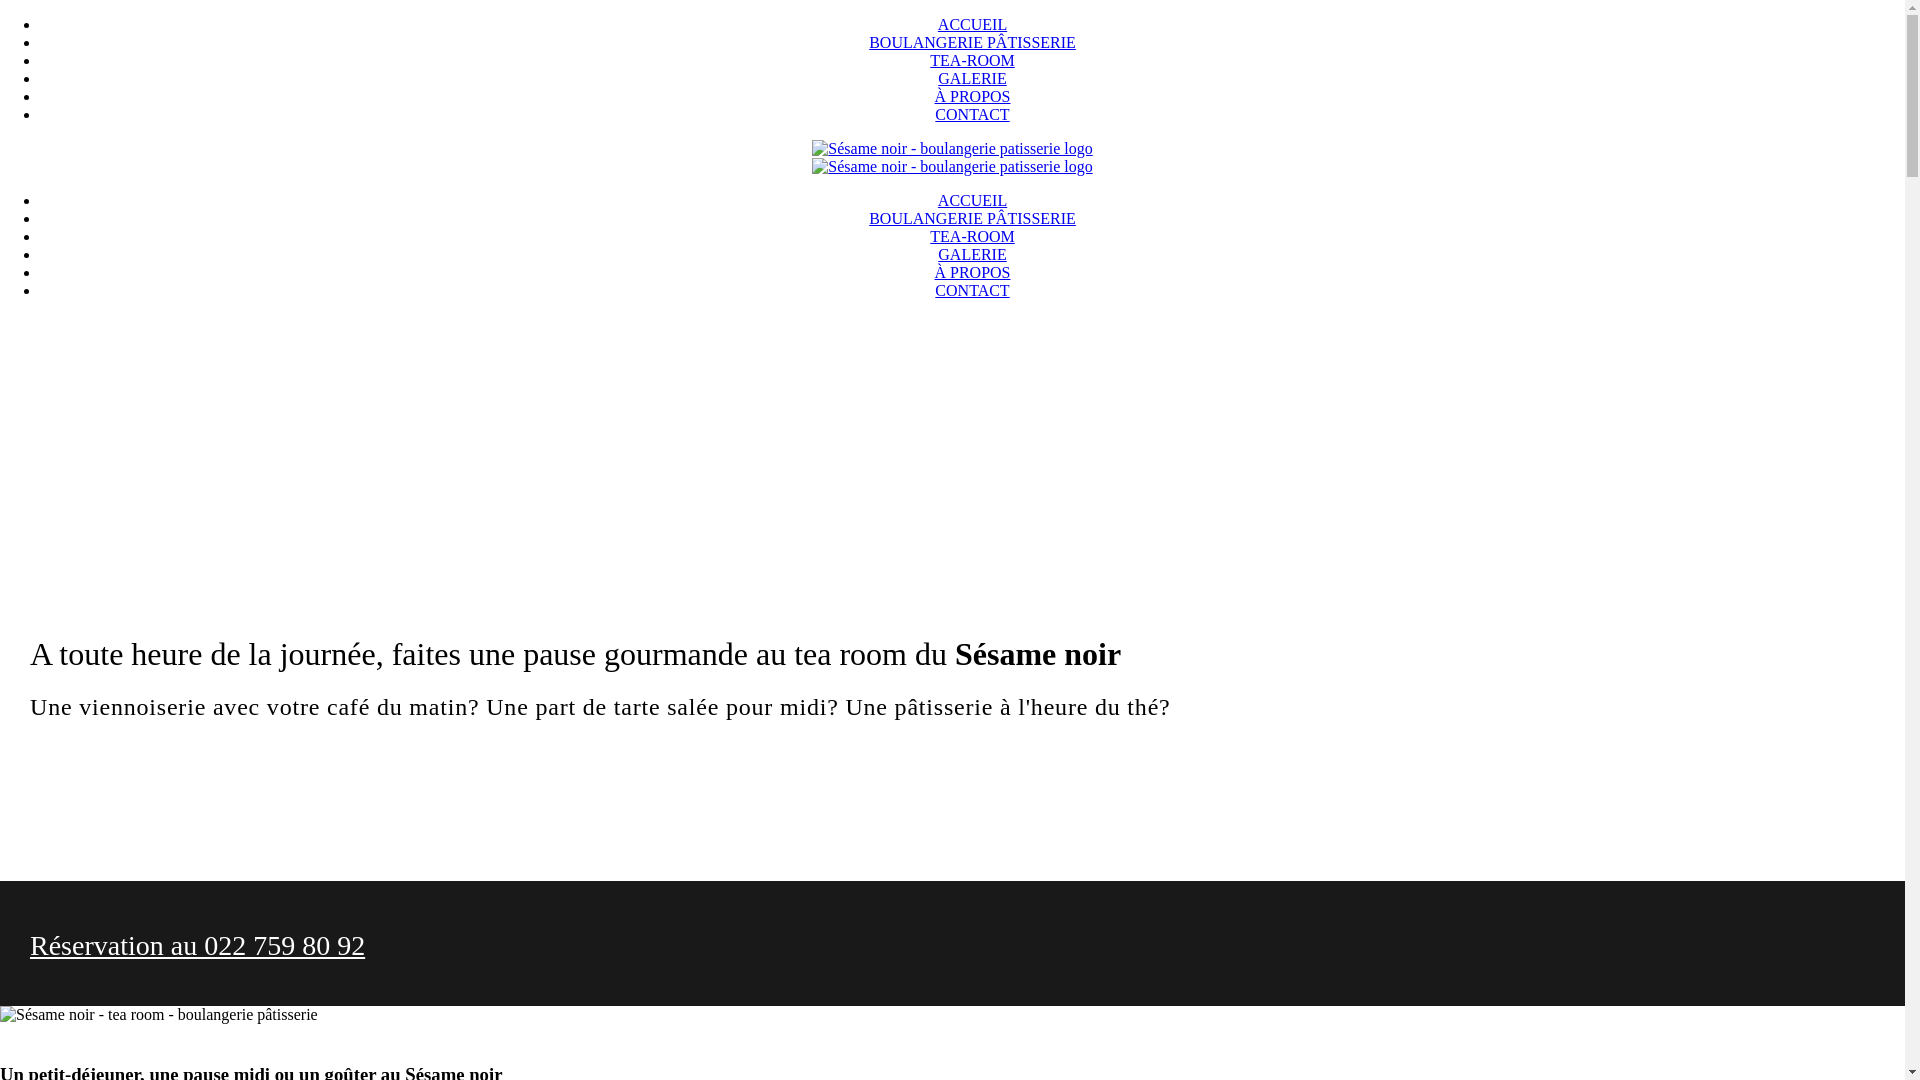  I want to click on TEA-ROOM, so click(972, 236).